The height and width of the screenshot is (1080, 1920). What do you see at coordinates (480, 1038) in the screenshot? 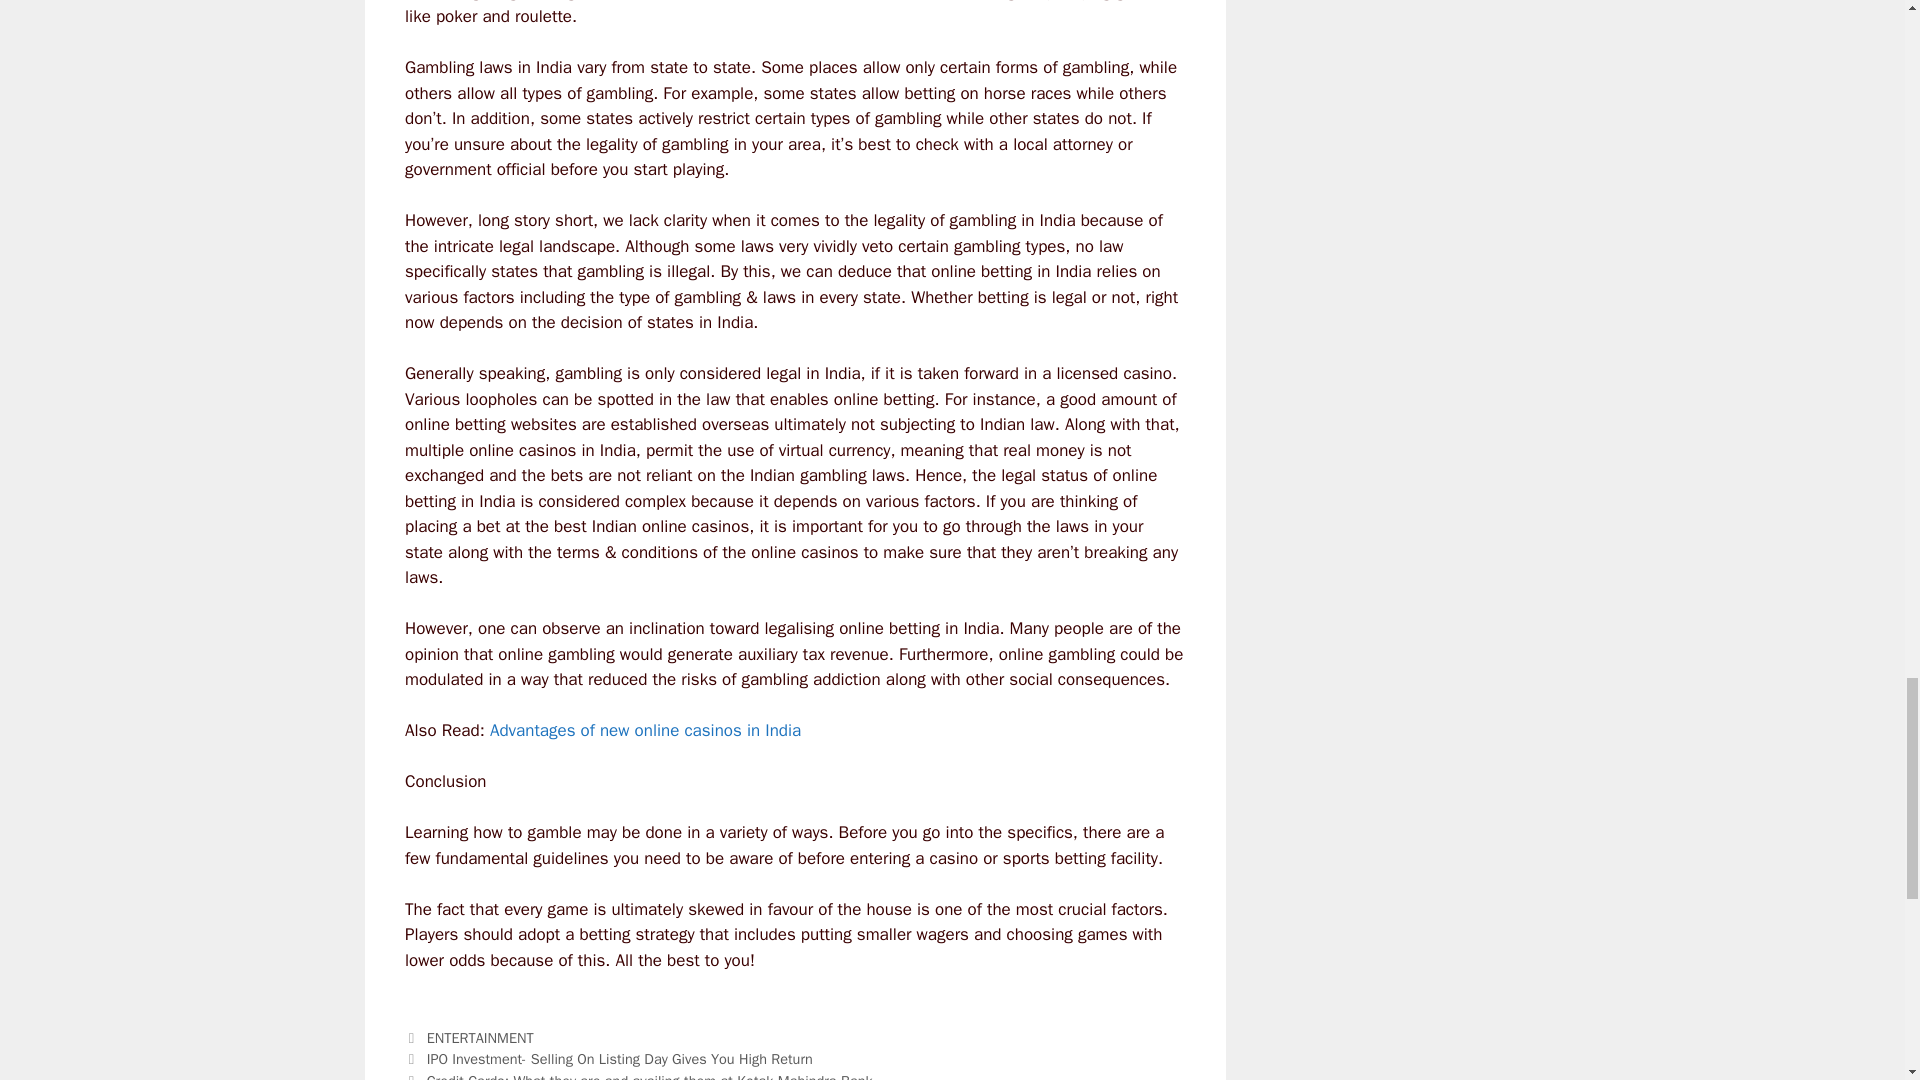
I see `ENTERTAINMENT` at bounding box center [480, 1038].